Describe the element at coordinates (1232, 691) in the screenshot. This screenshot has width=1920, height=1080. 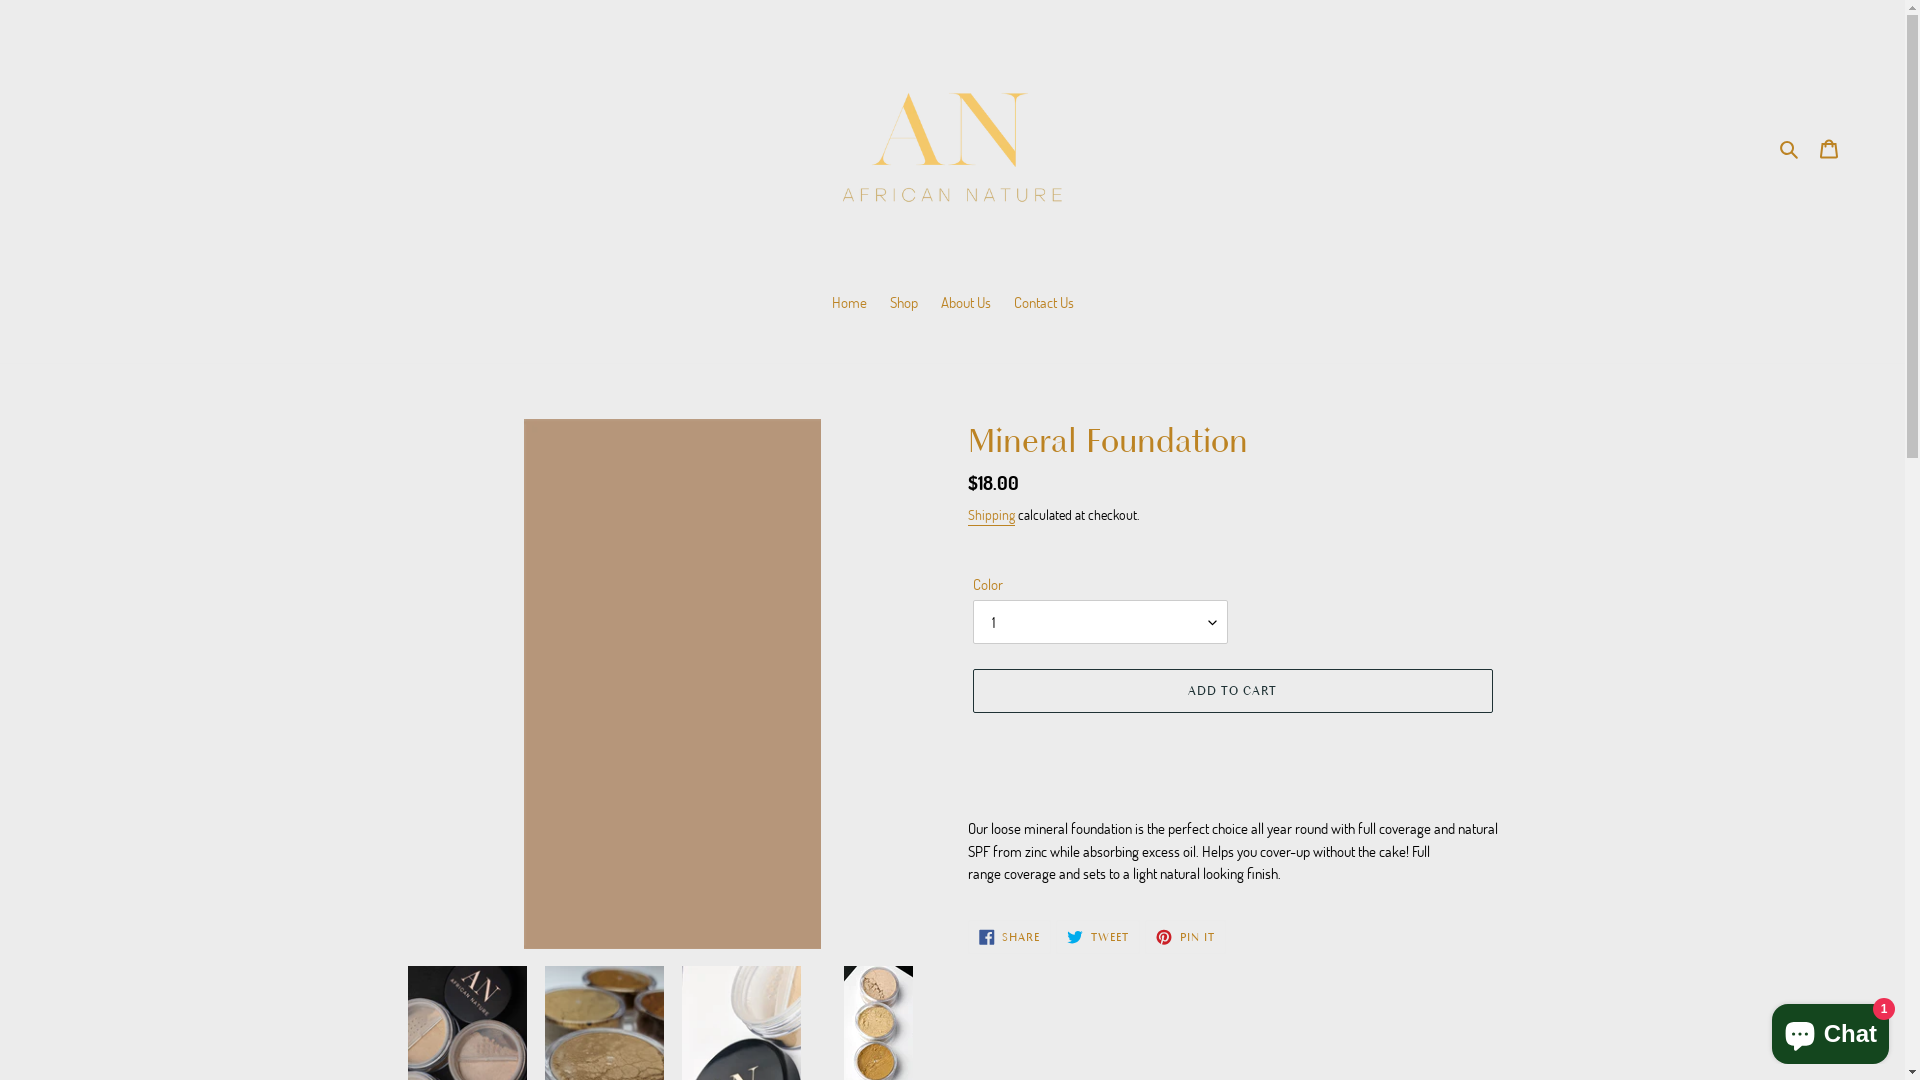
I see `ADD TO CART` at that location.